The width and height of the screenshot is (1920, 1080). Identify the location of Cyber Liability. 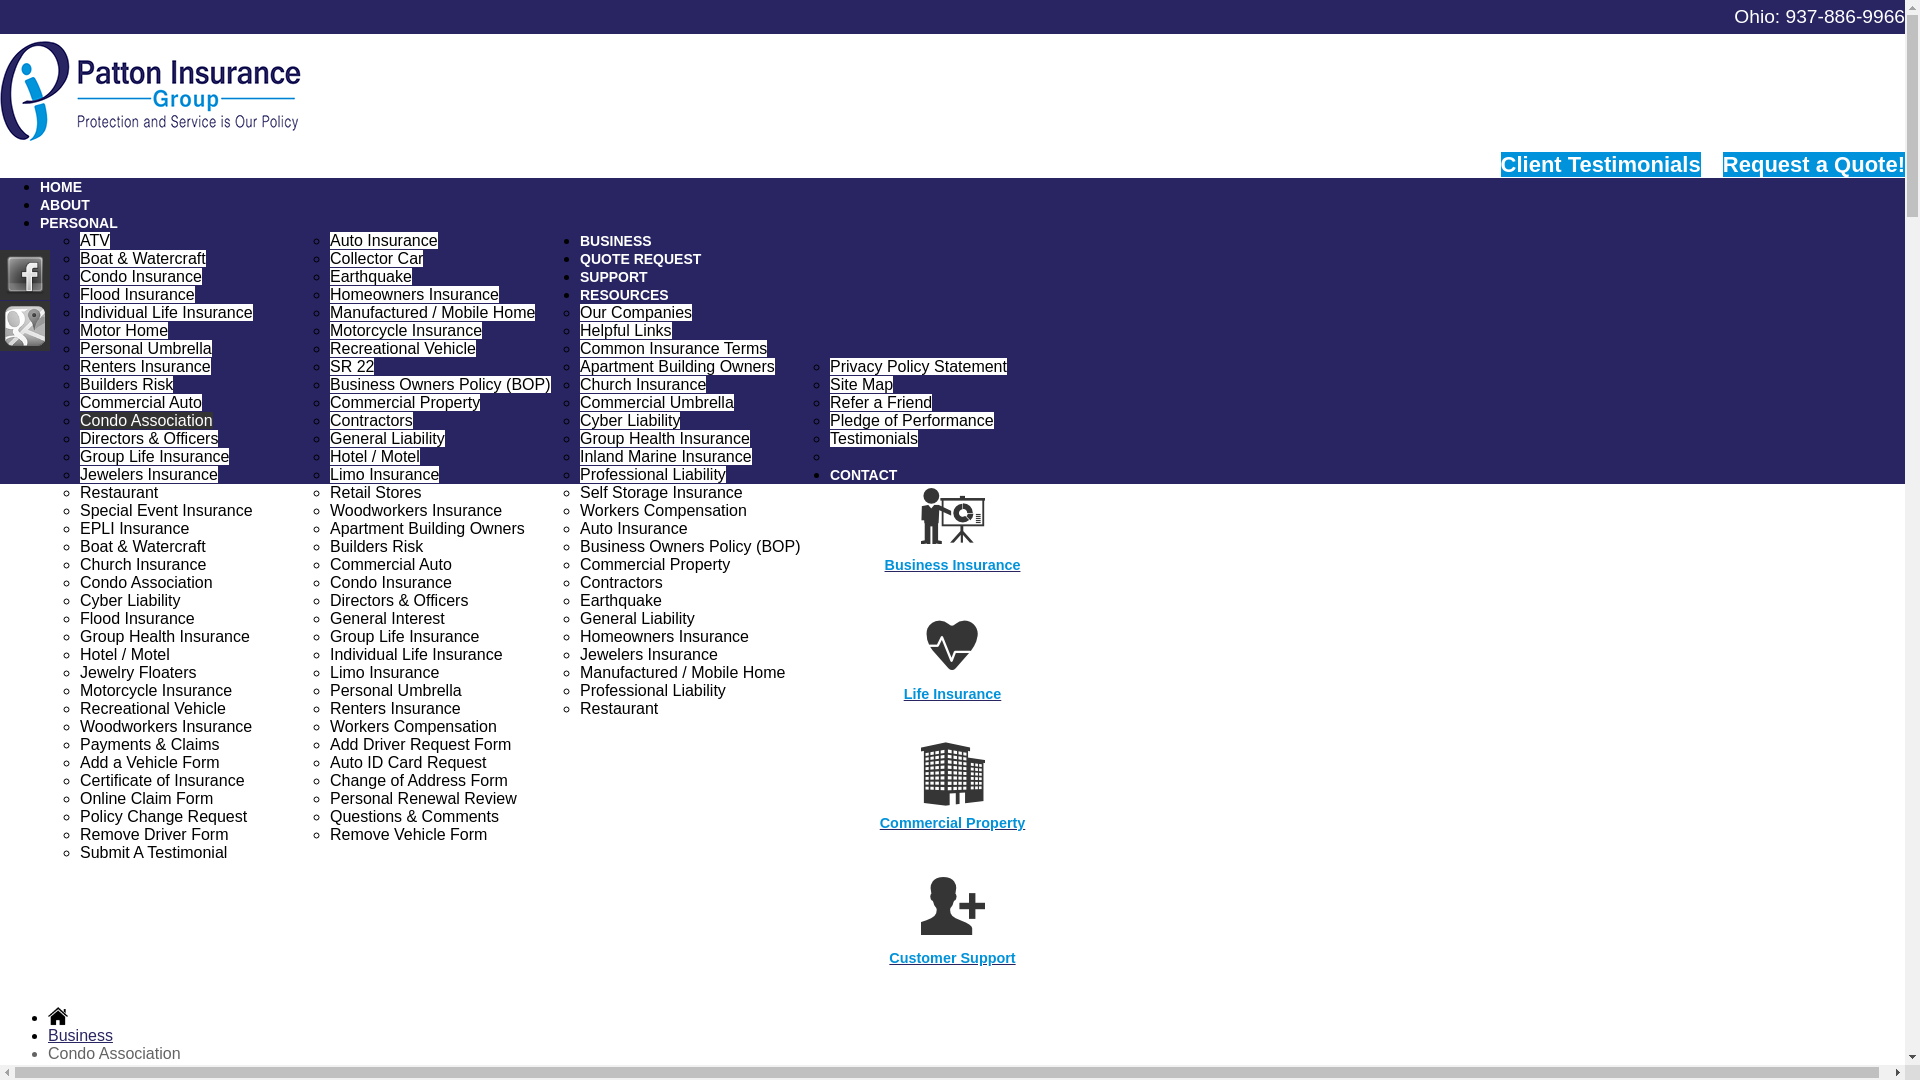
(629, 420).